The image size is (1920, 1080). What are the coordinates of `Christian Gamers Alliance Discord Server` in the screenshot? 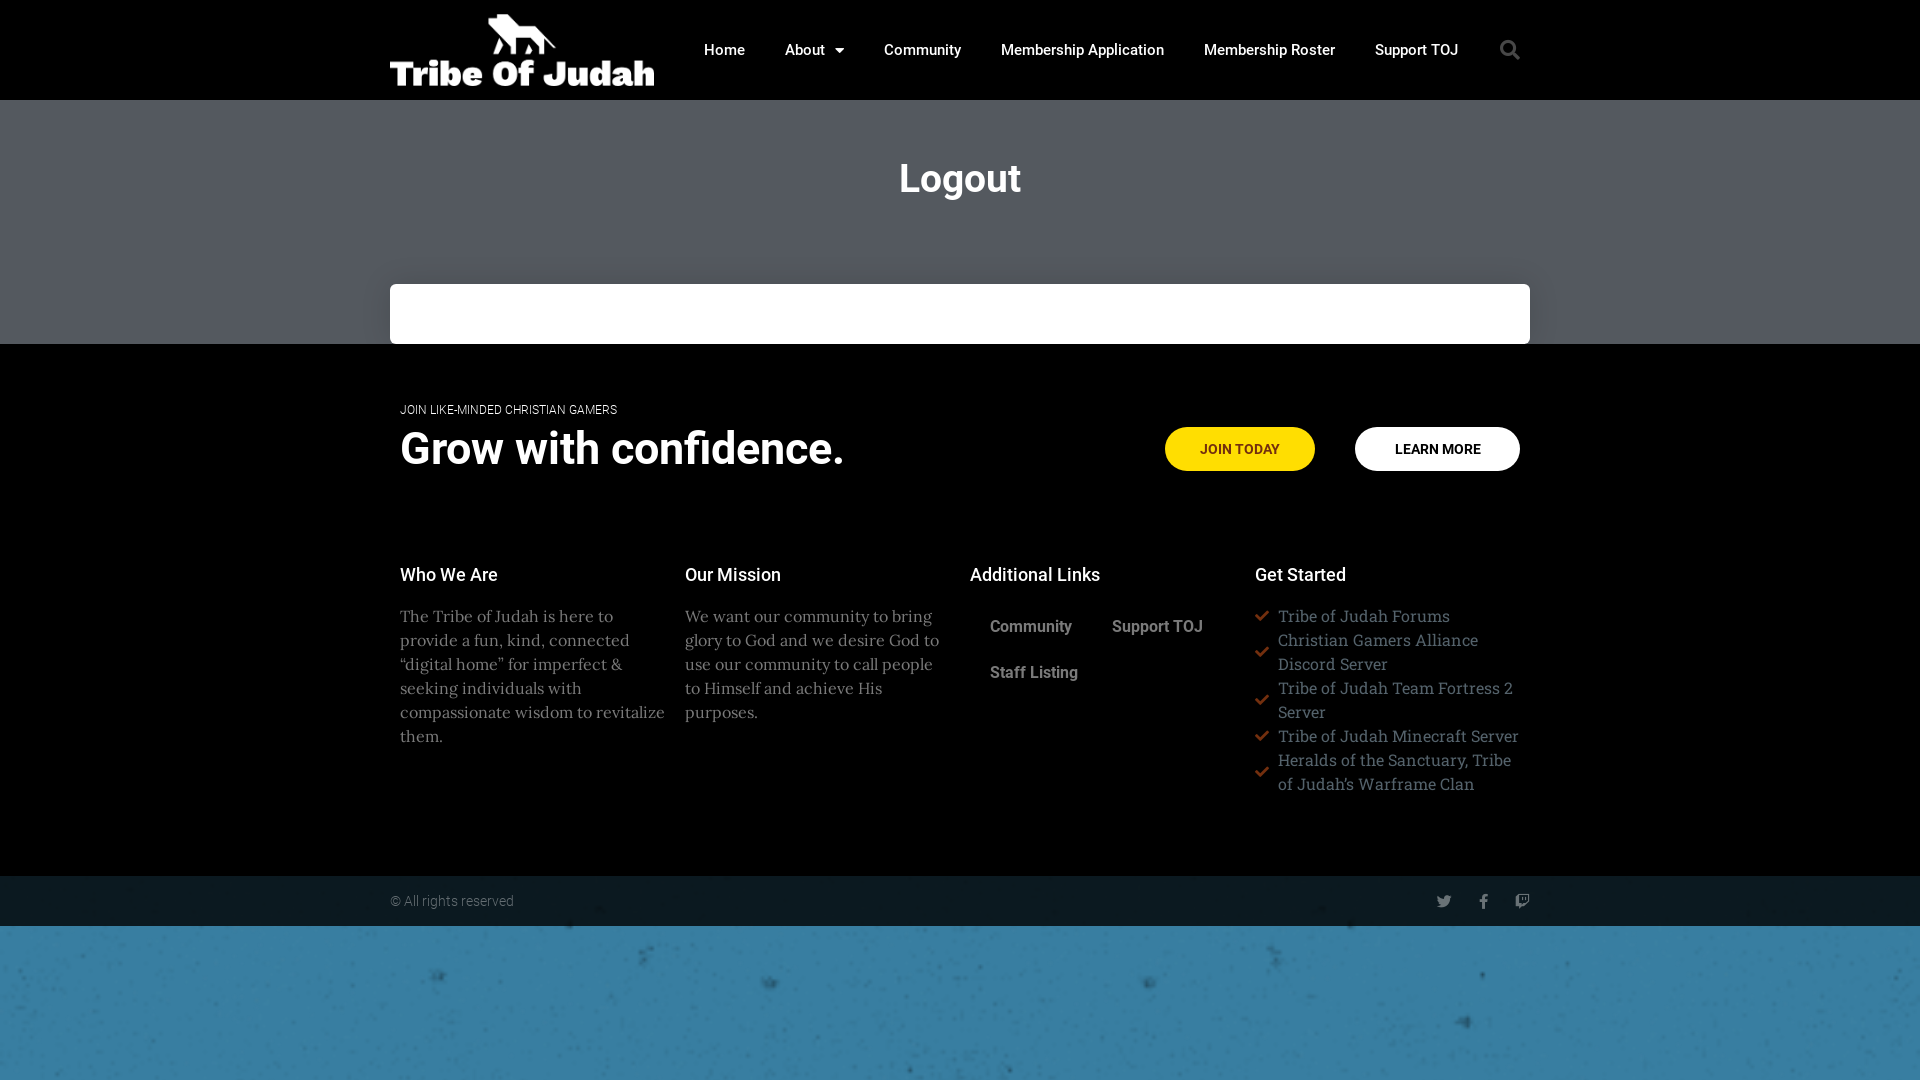 It's located at (1388, 652).